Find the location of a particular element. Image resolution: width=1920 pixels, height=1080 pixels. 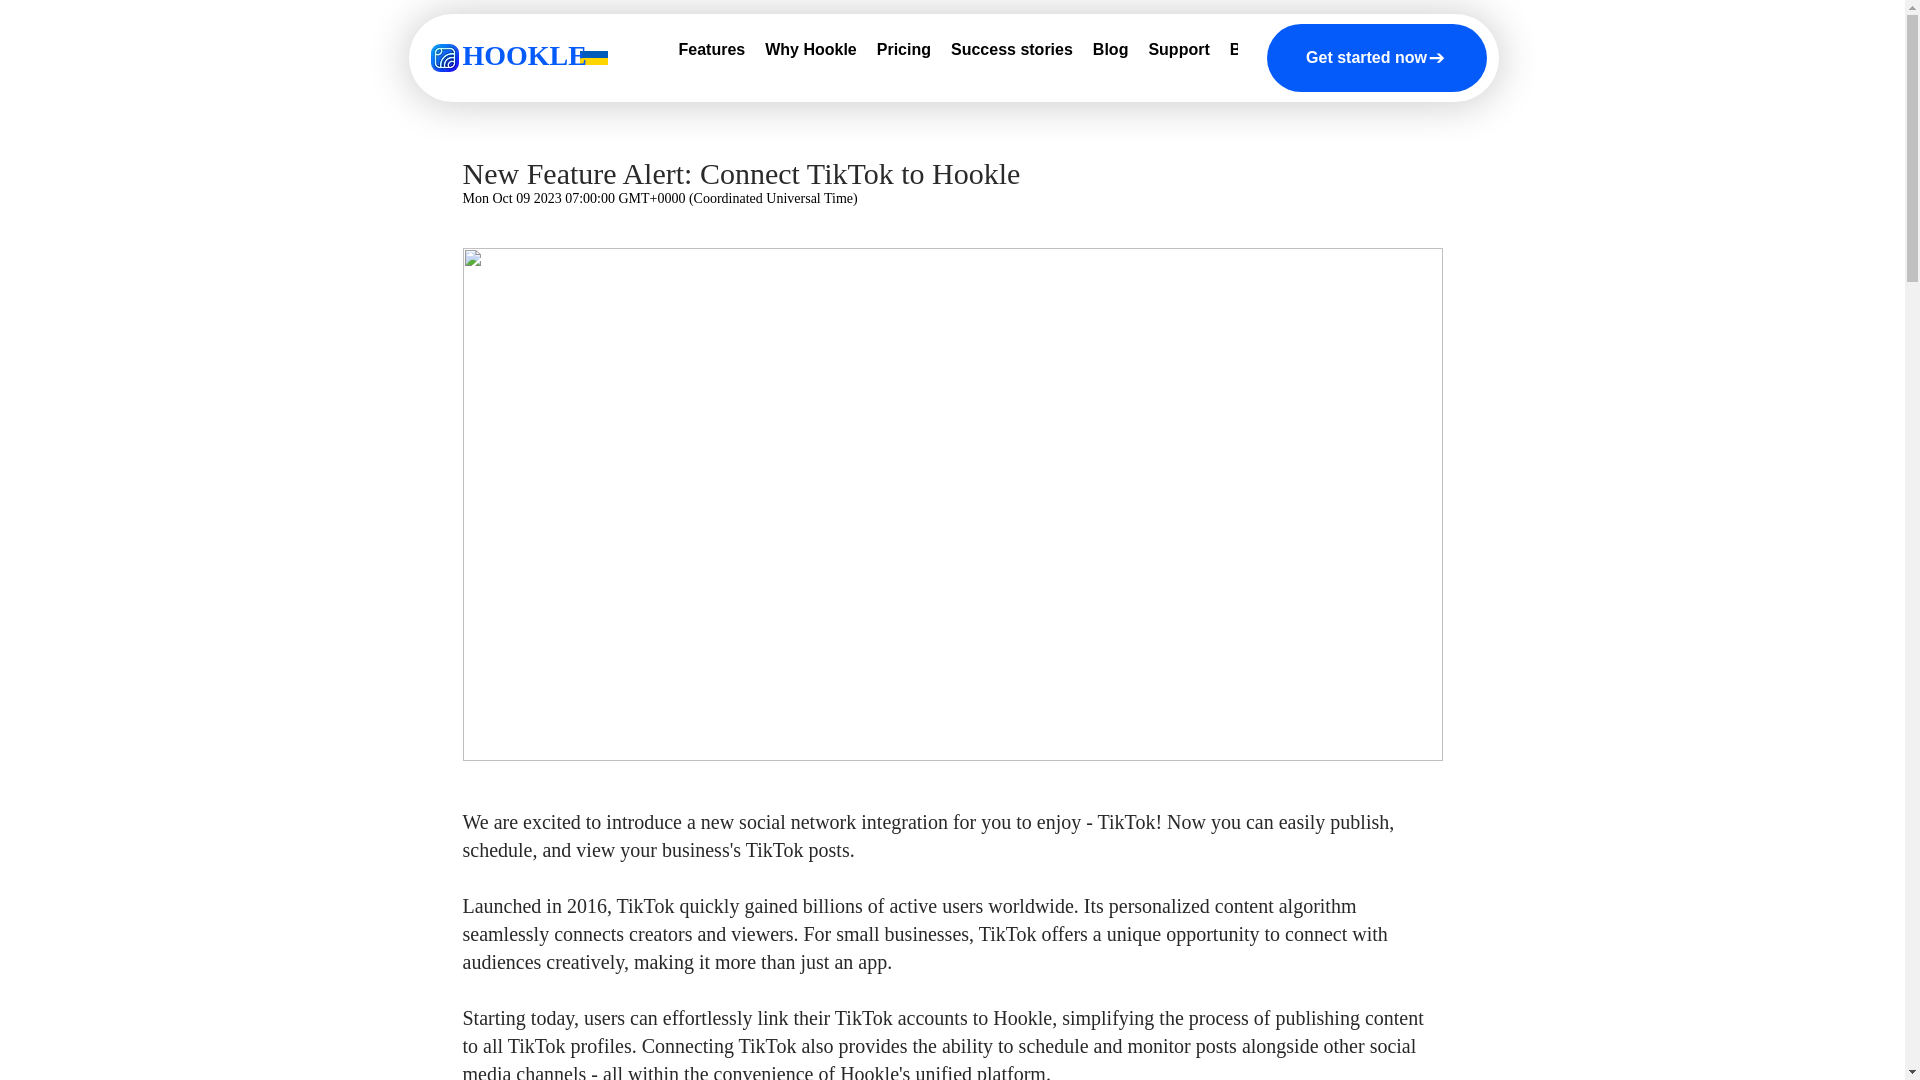

Features is located at coordinates (711, 54).